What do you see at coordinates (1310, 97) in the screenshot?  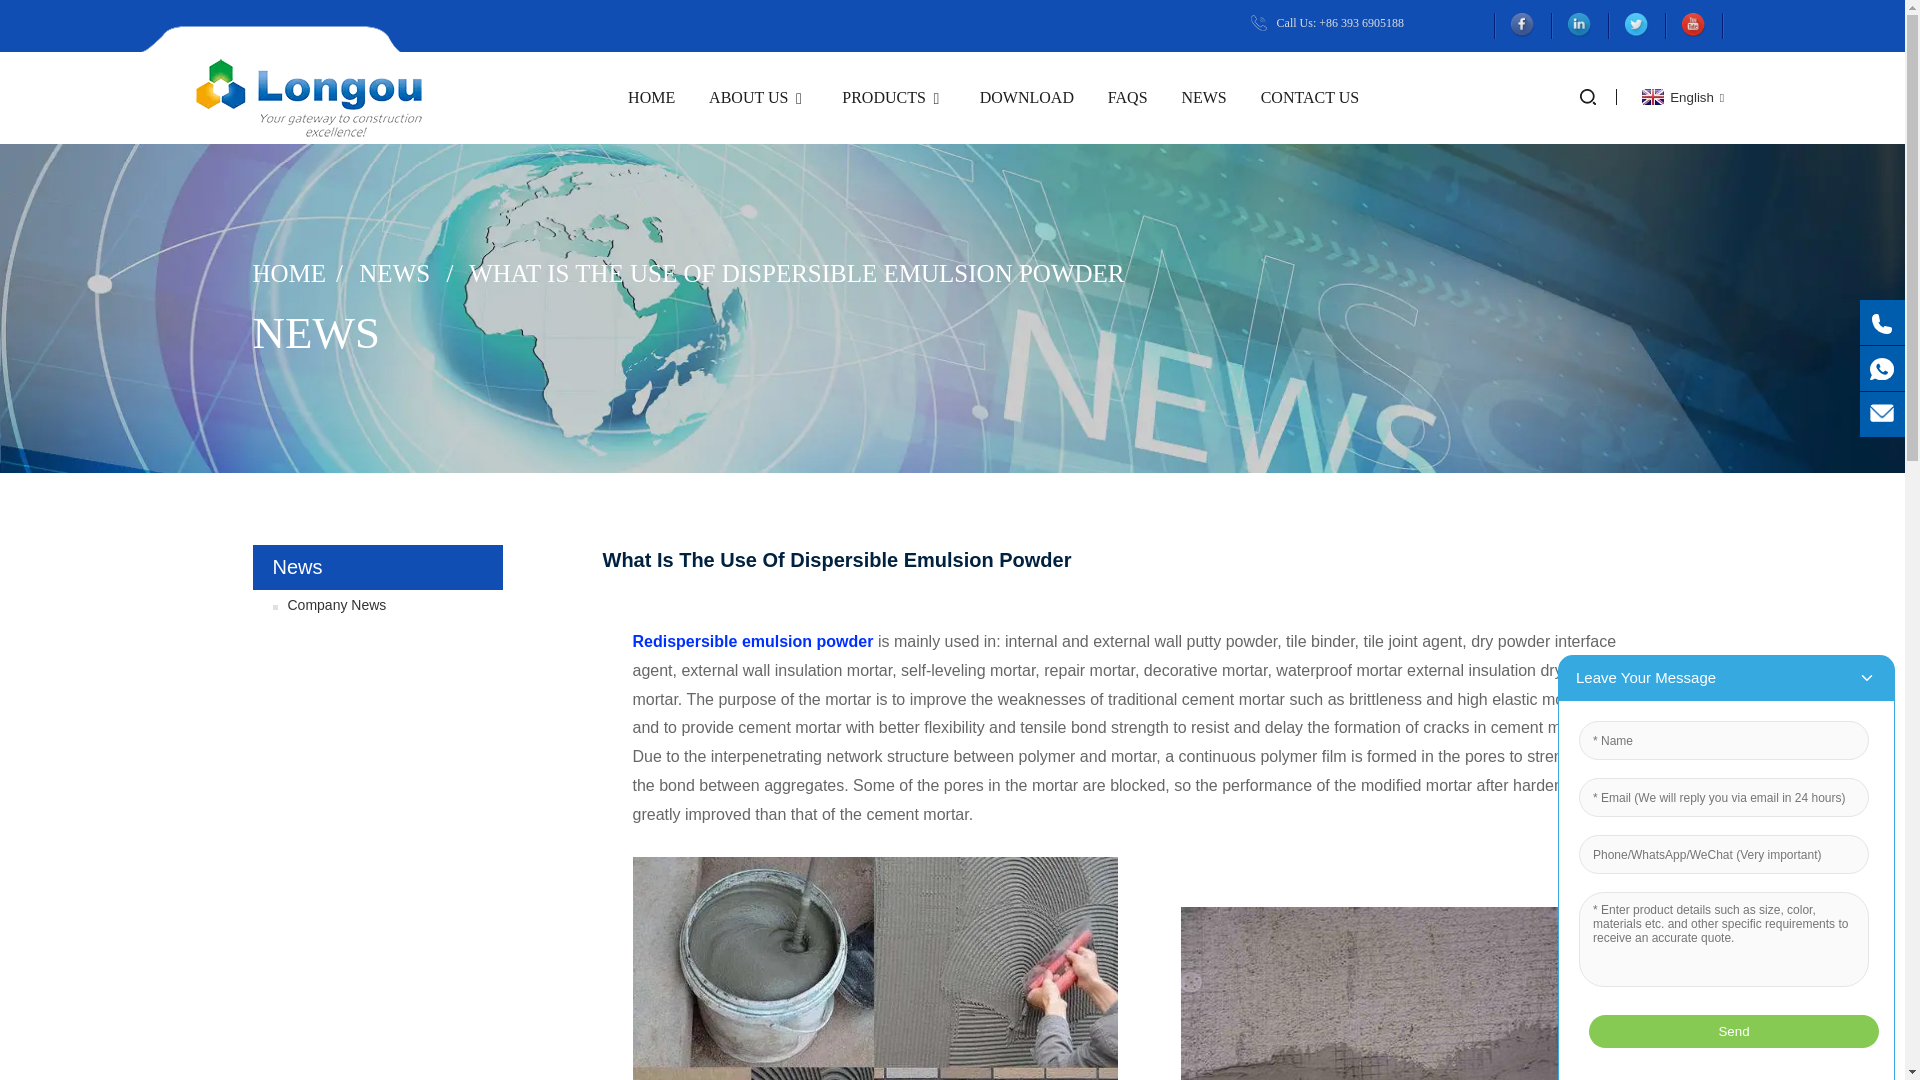 I see `CONTACT US` at bounding box center [1310, 97].